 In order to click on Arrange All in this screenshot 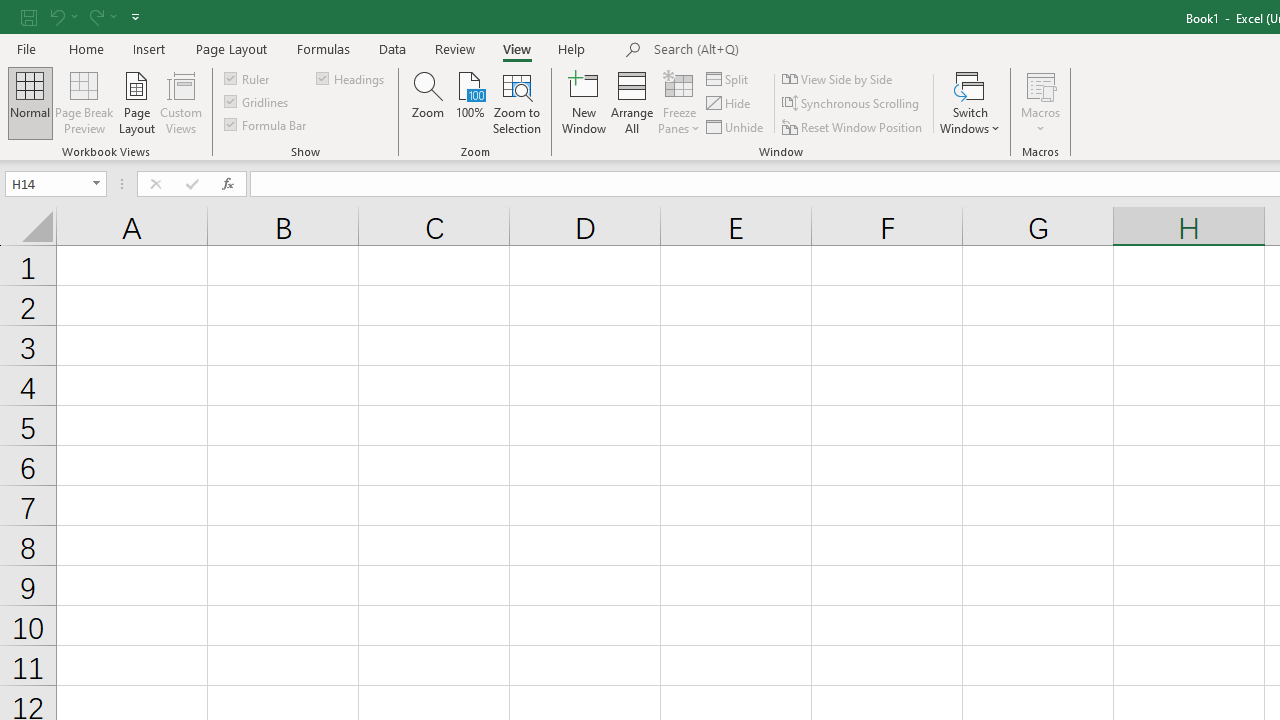, I will do `click(632, 102)`.